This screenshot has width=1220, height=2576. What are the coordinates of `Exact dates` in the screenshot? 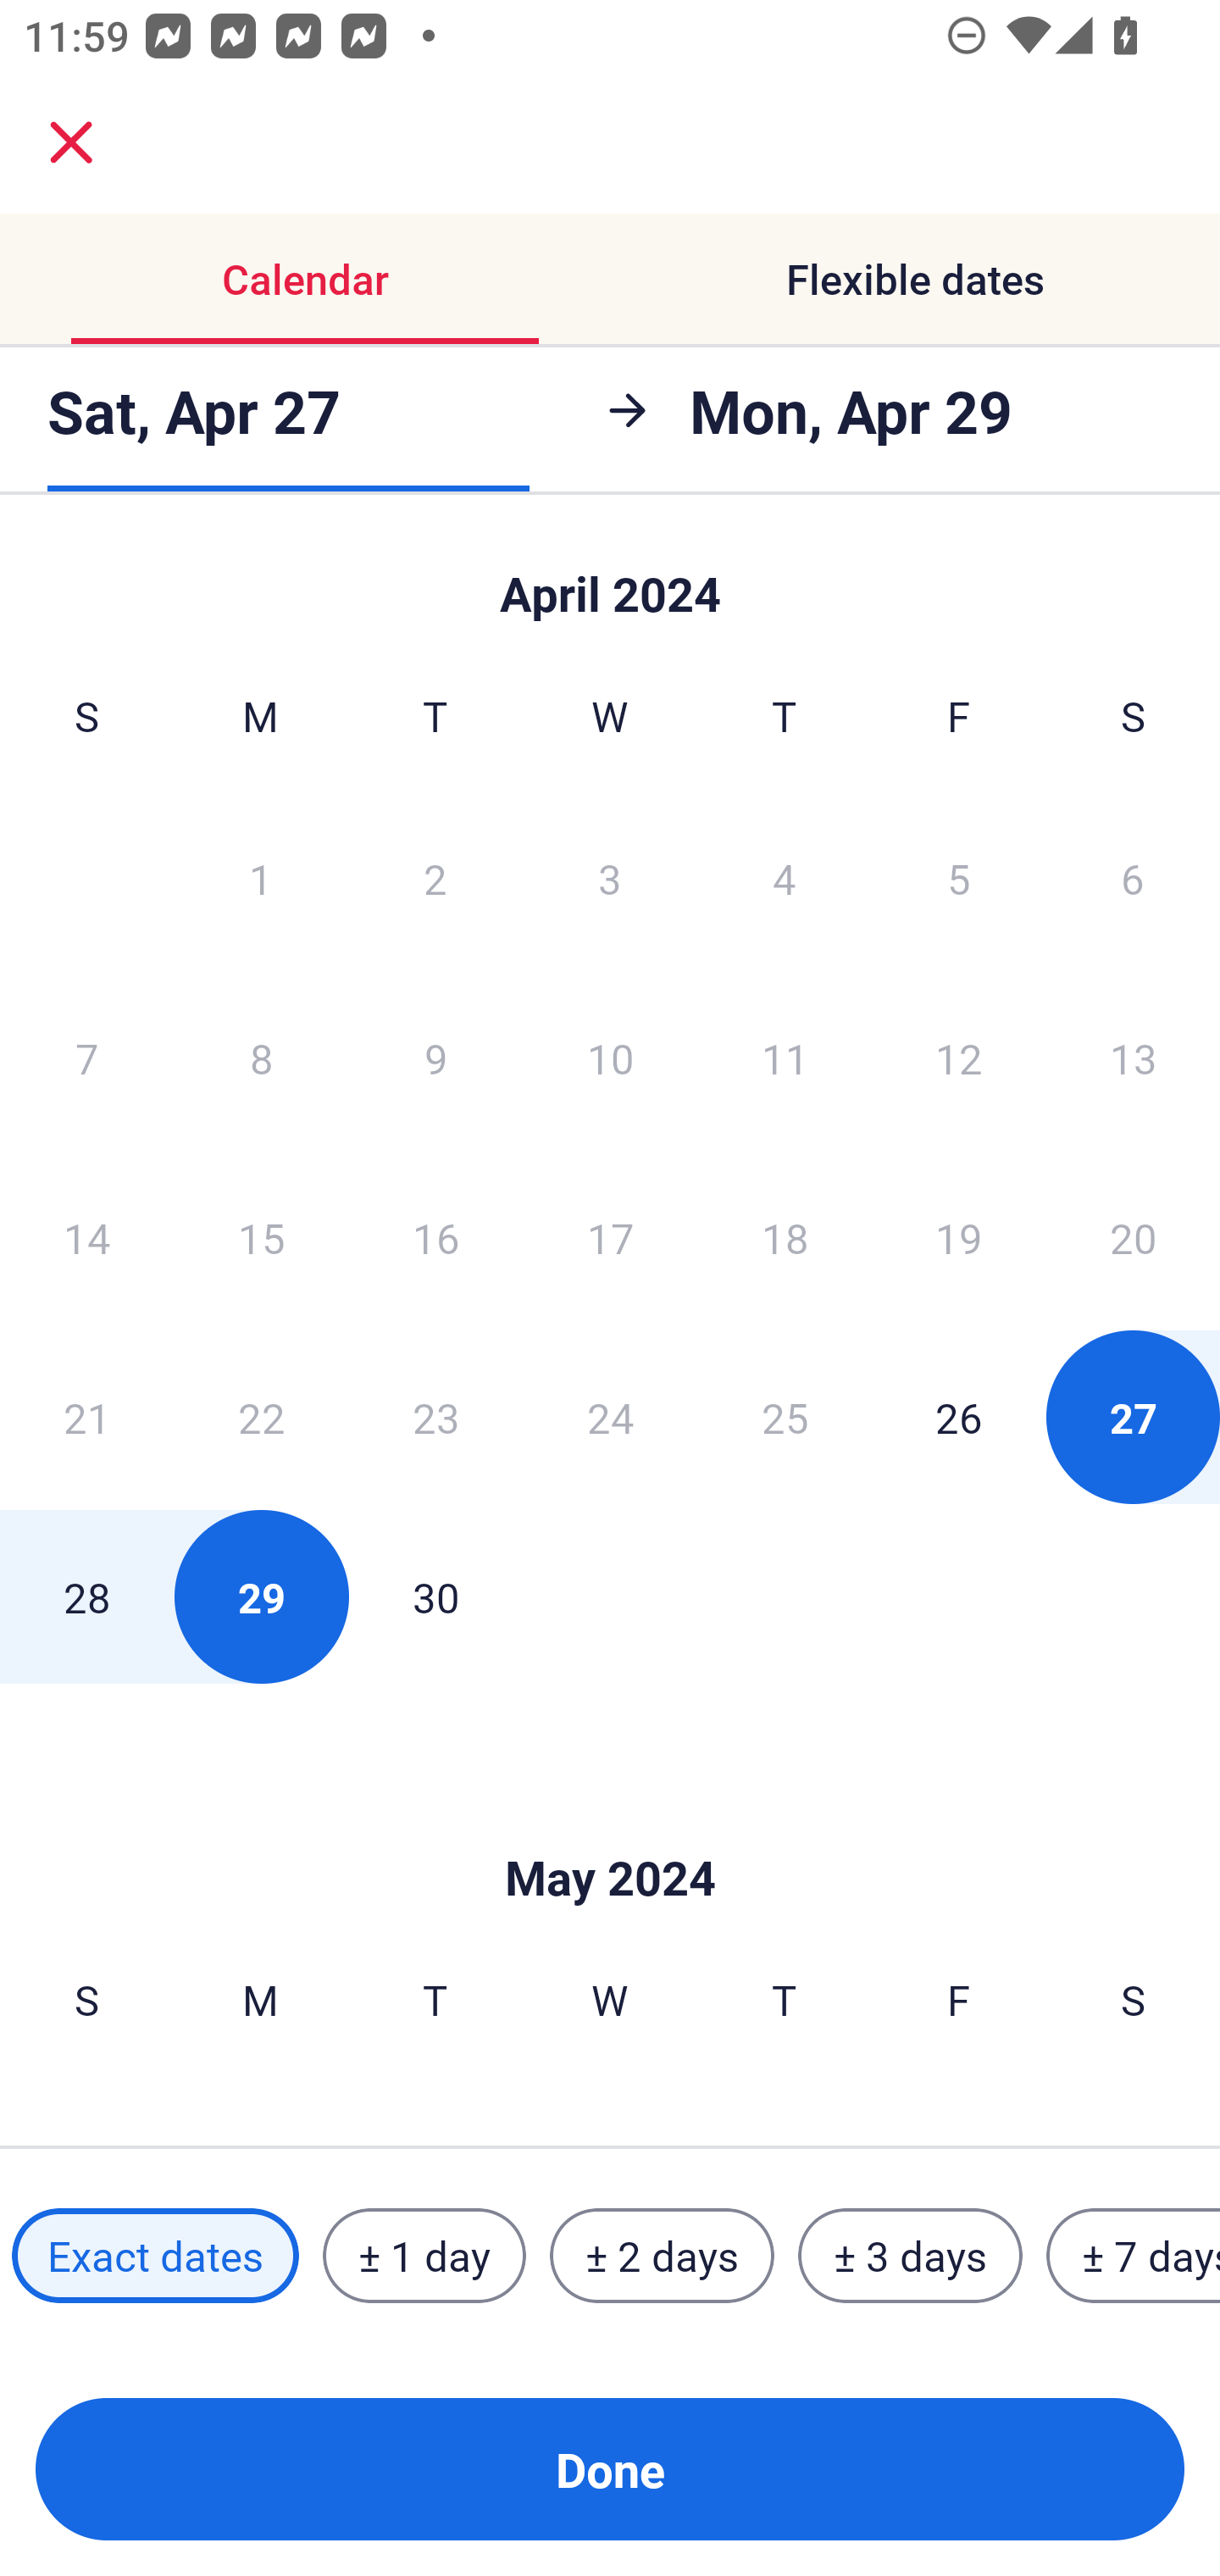 It's located at (155, 2255).